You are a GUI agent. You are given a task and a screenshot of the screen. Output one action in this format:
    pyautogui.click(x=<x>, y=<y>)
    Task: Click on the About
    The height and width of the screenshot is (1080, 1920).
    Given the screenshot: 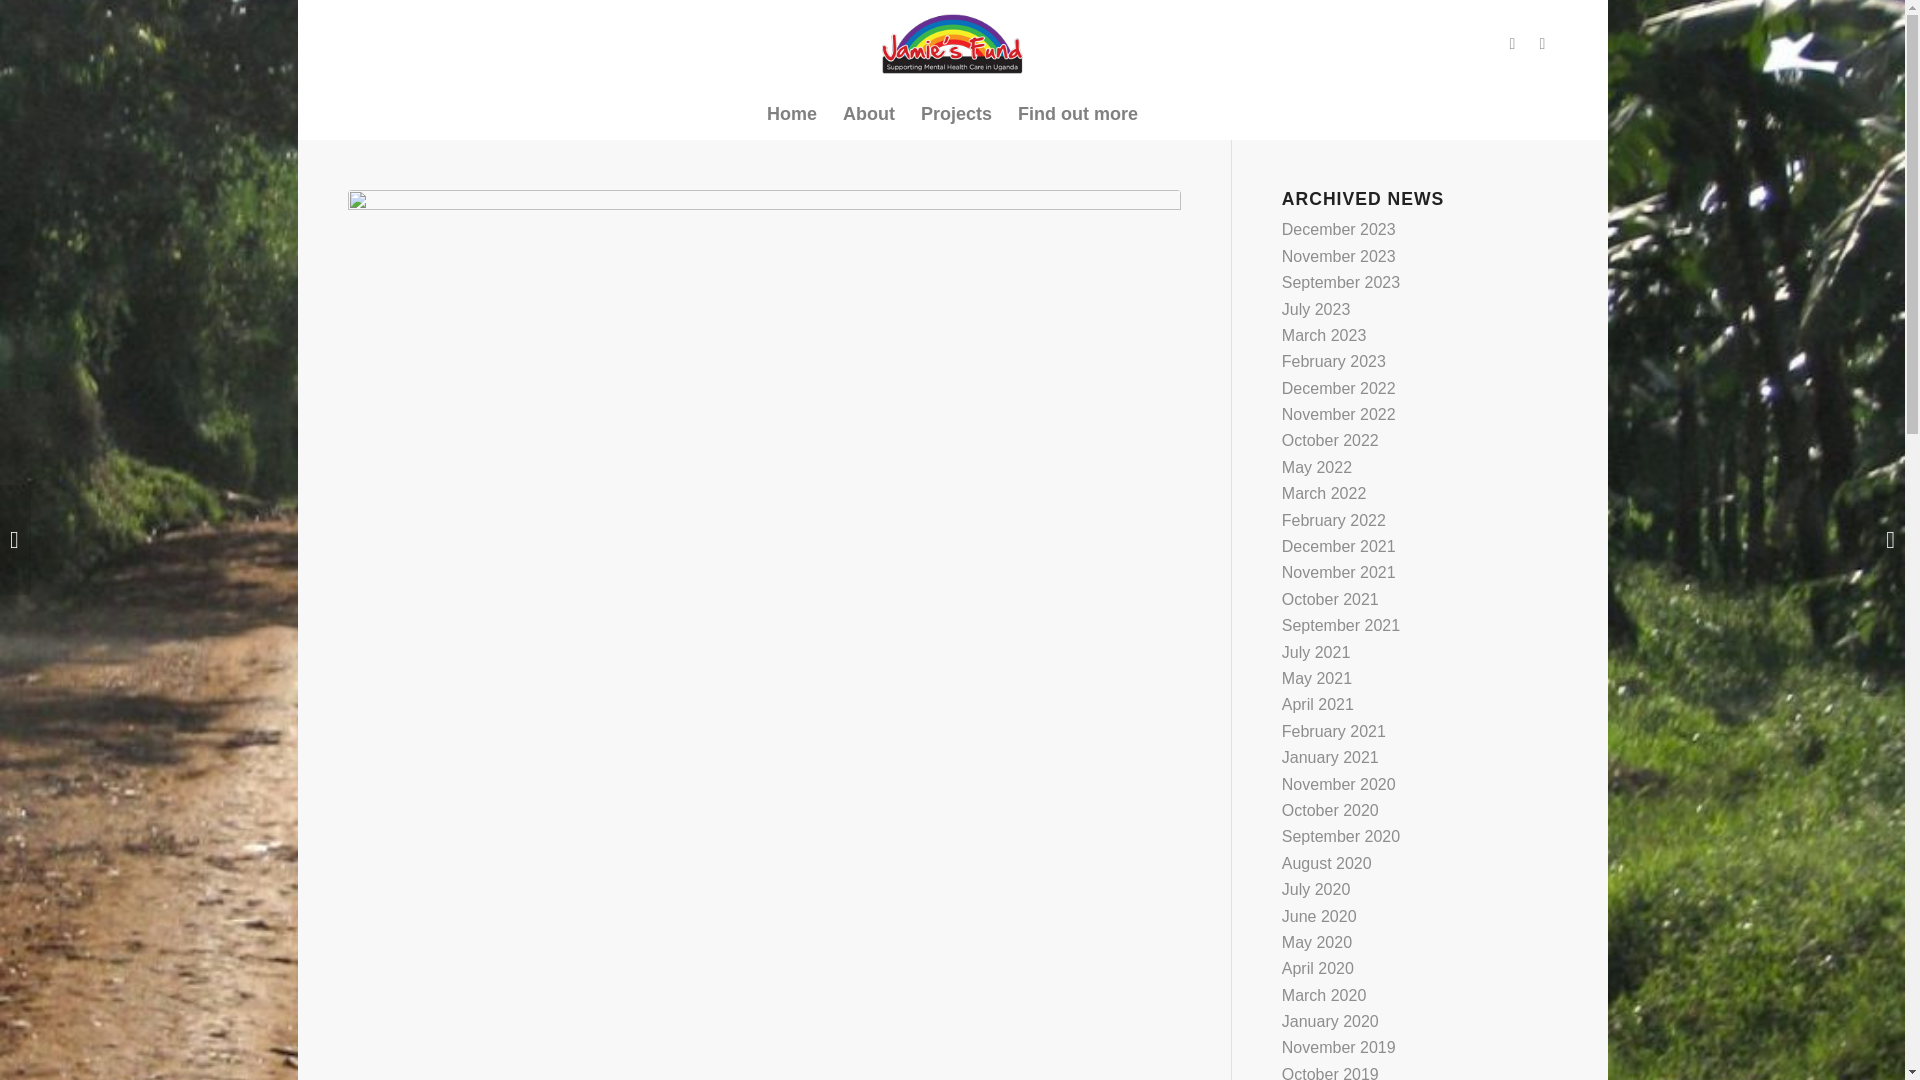 What is the action you would take?
    pyautogui.click(x=868, y=114)
    